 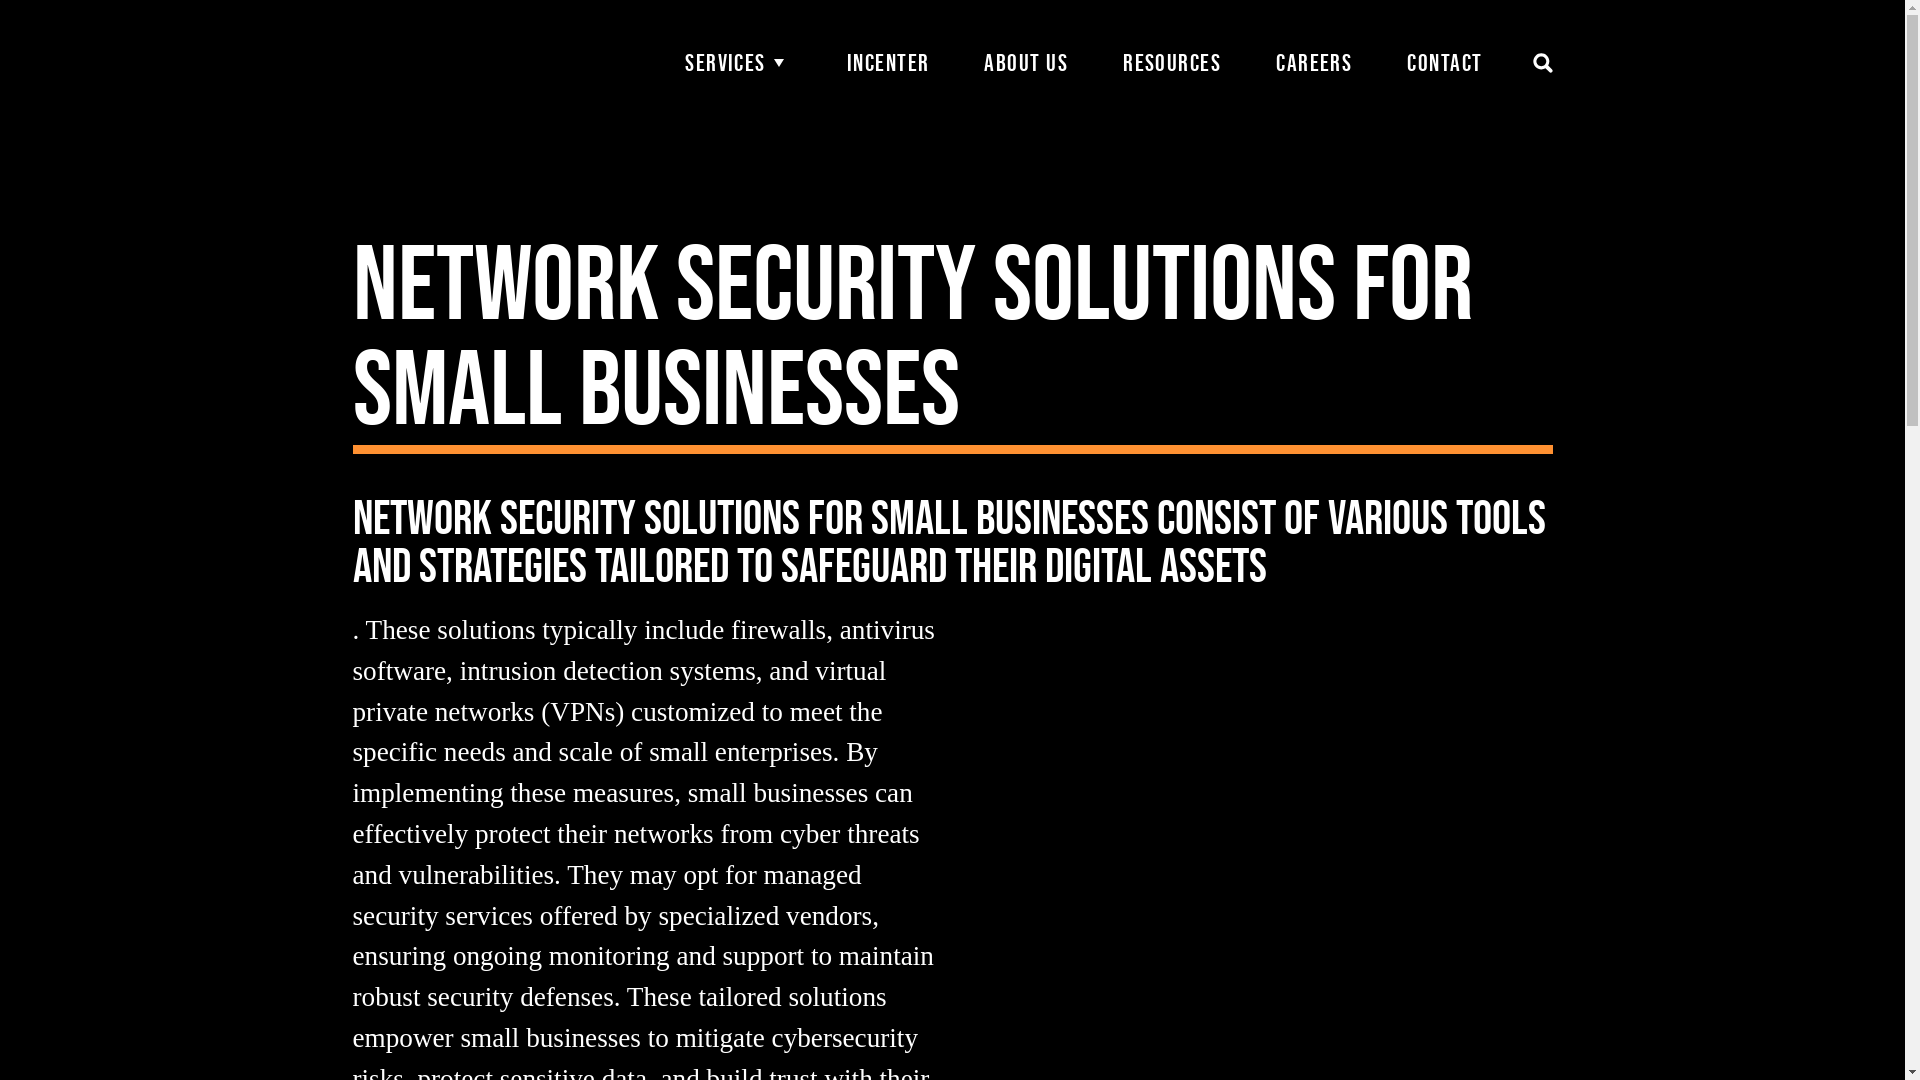 What do you see at coordinates (888, 63) in the screenshot?
I see `Incenter` at bounding box center [888, 63].